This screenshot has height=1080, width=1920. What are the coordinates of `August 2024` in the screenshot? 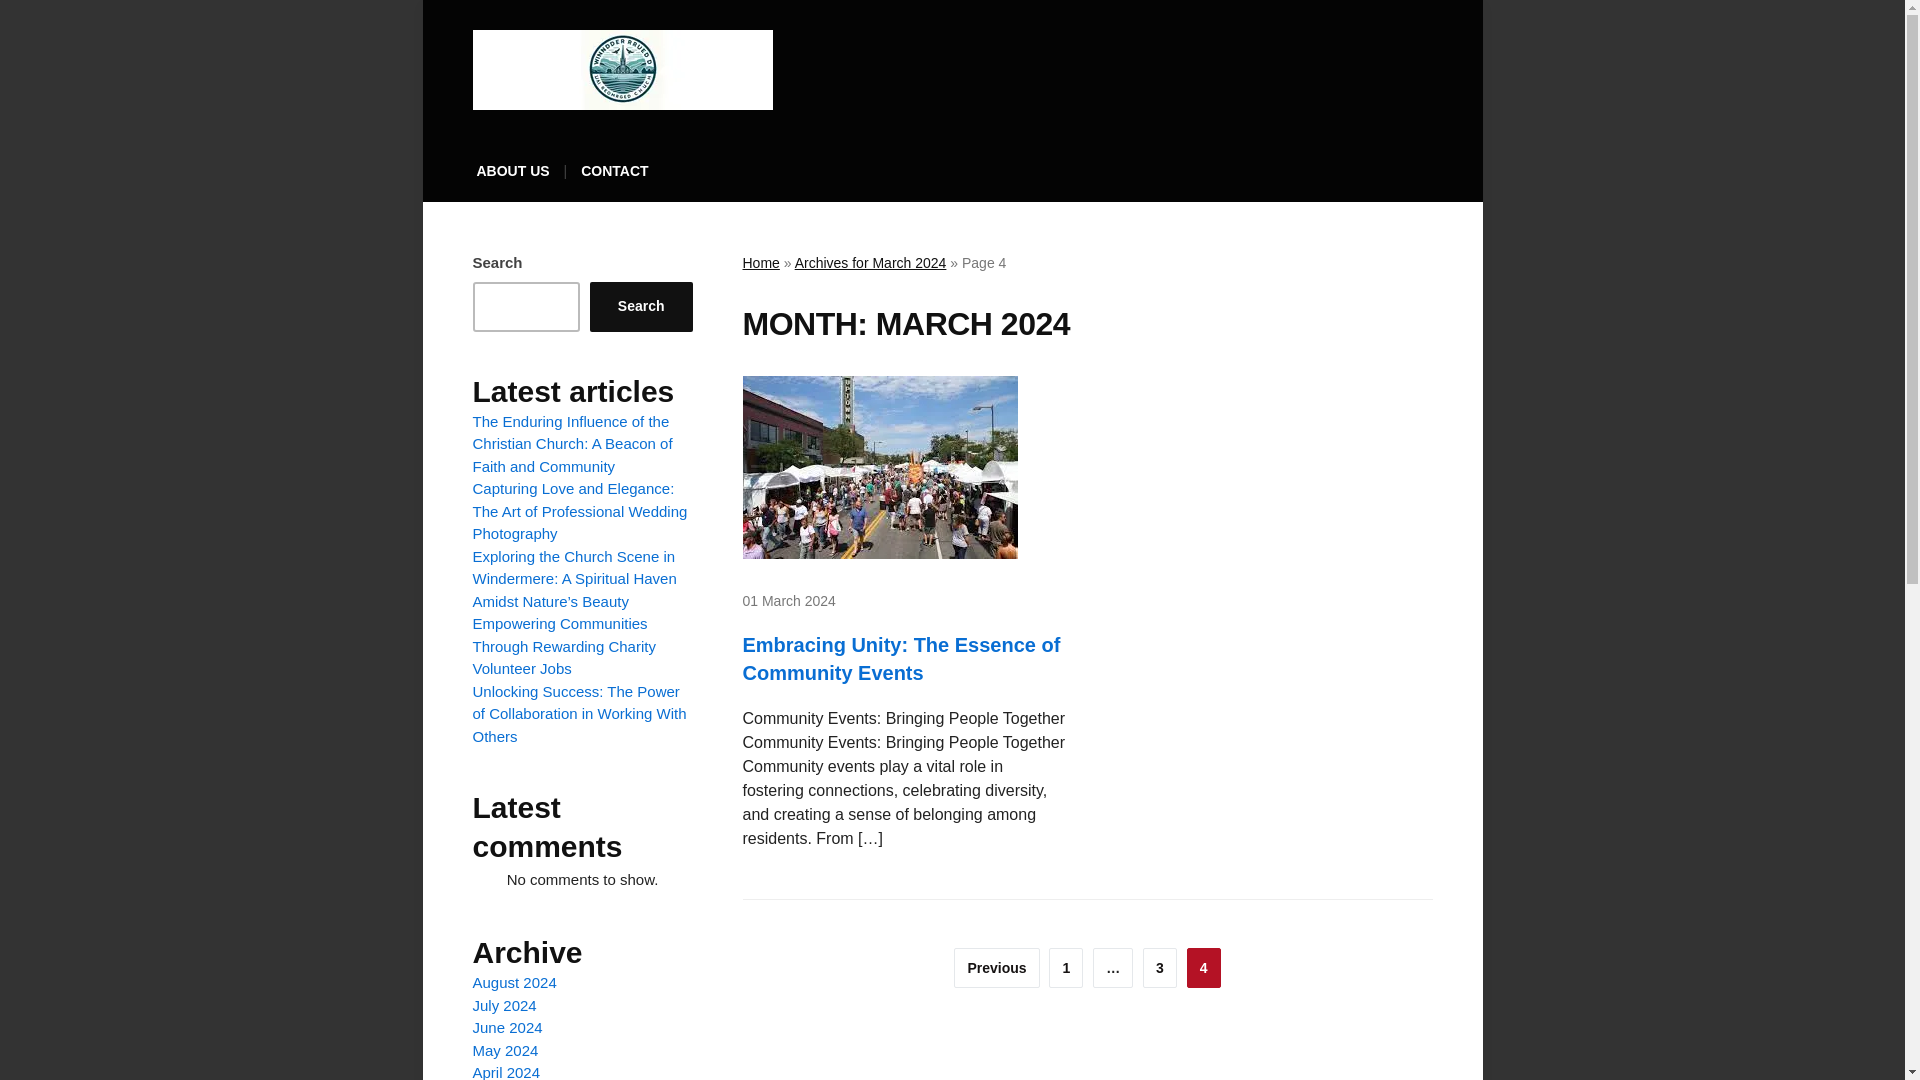 It's located at (514, 982).